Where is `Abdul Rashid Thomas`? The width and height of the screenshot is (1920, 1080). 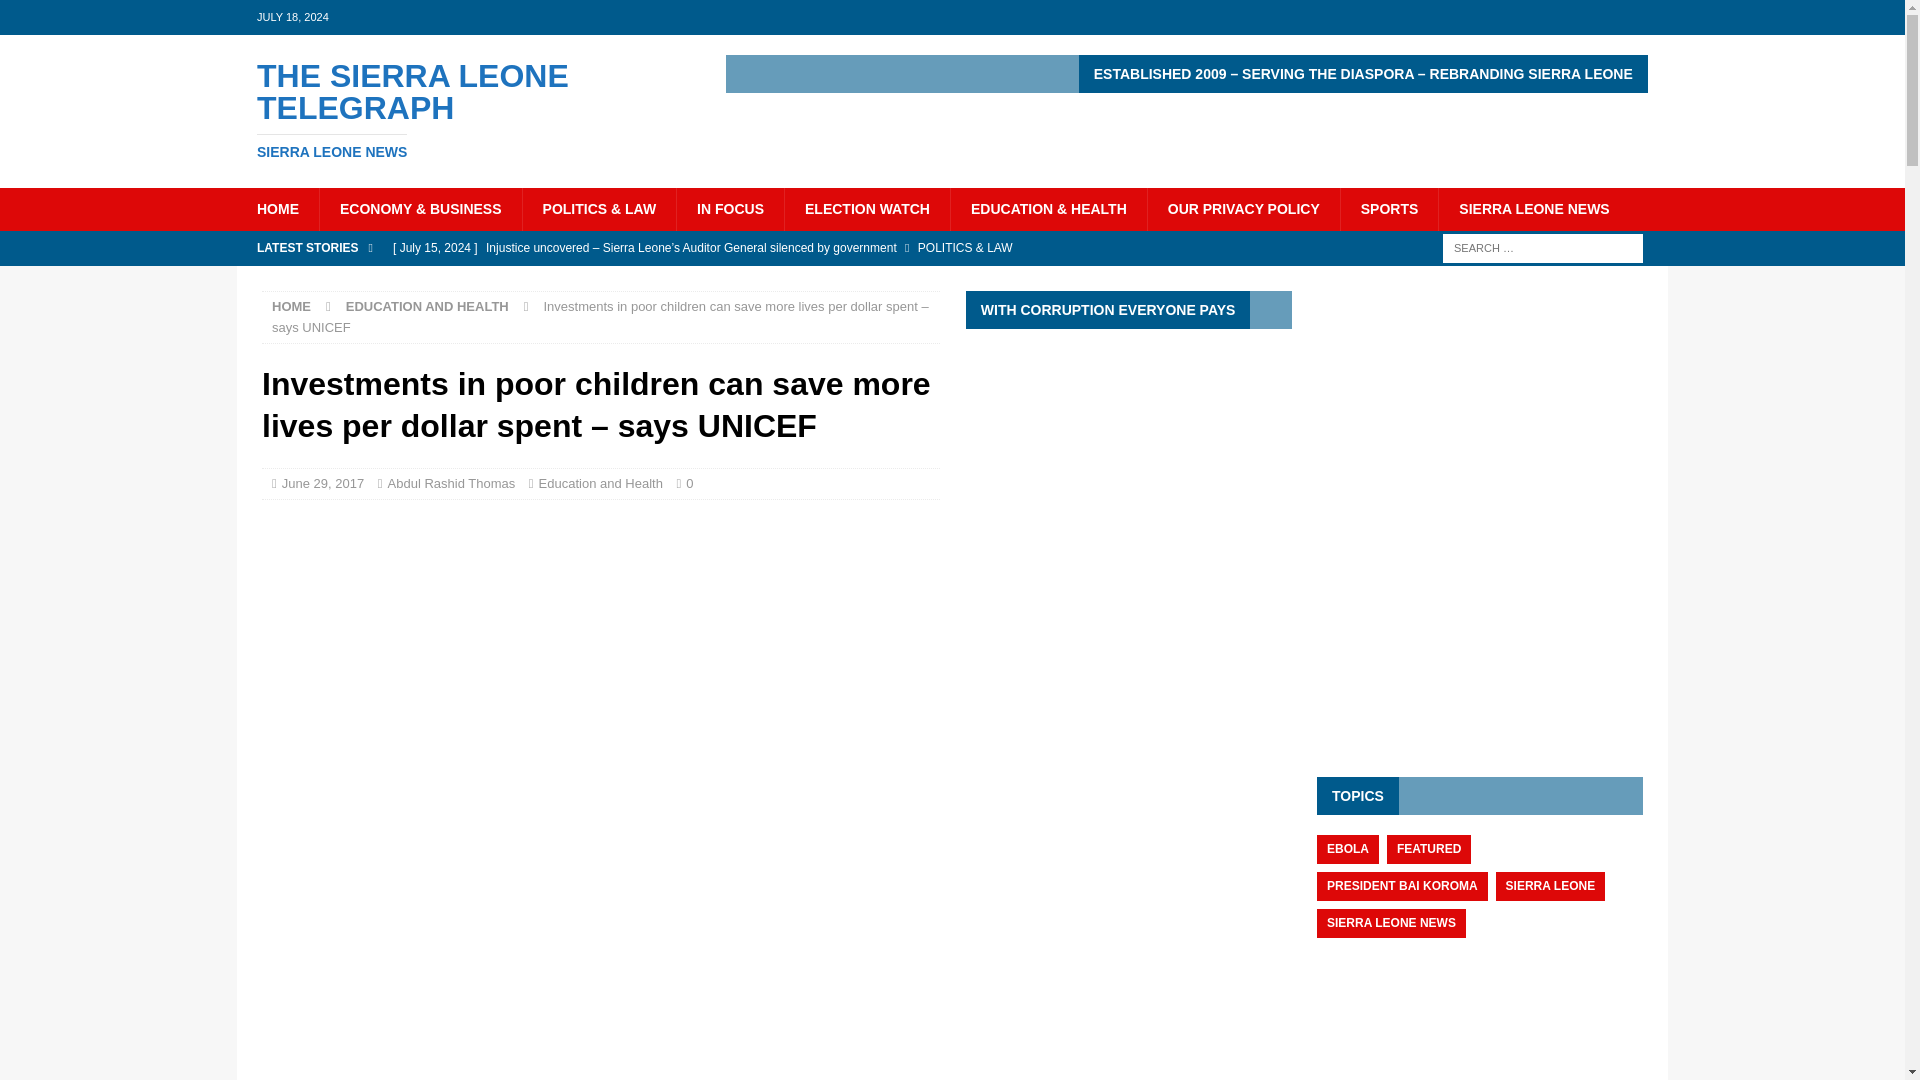 Abdul Rashid Thomas is located at coordinates (1243, 208).